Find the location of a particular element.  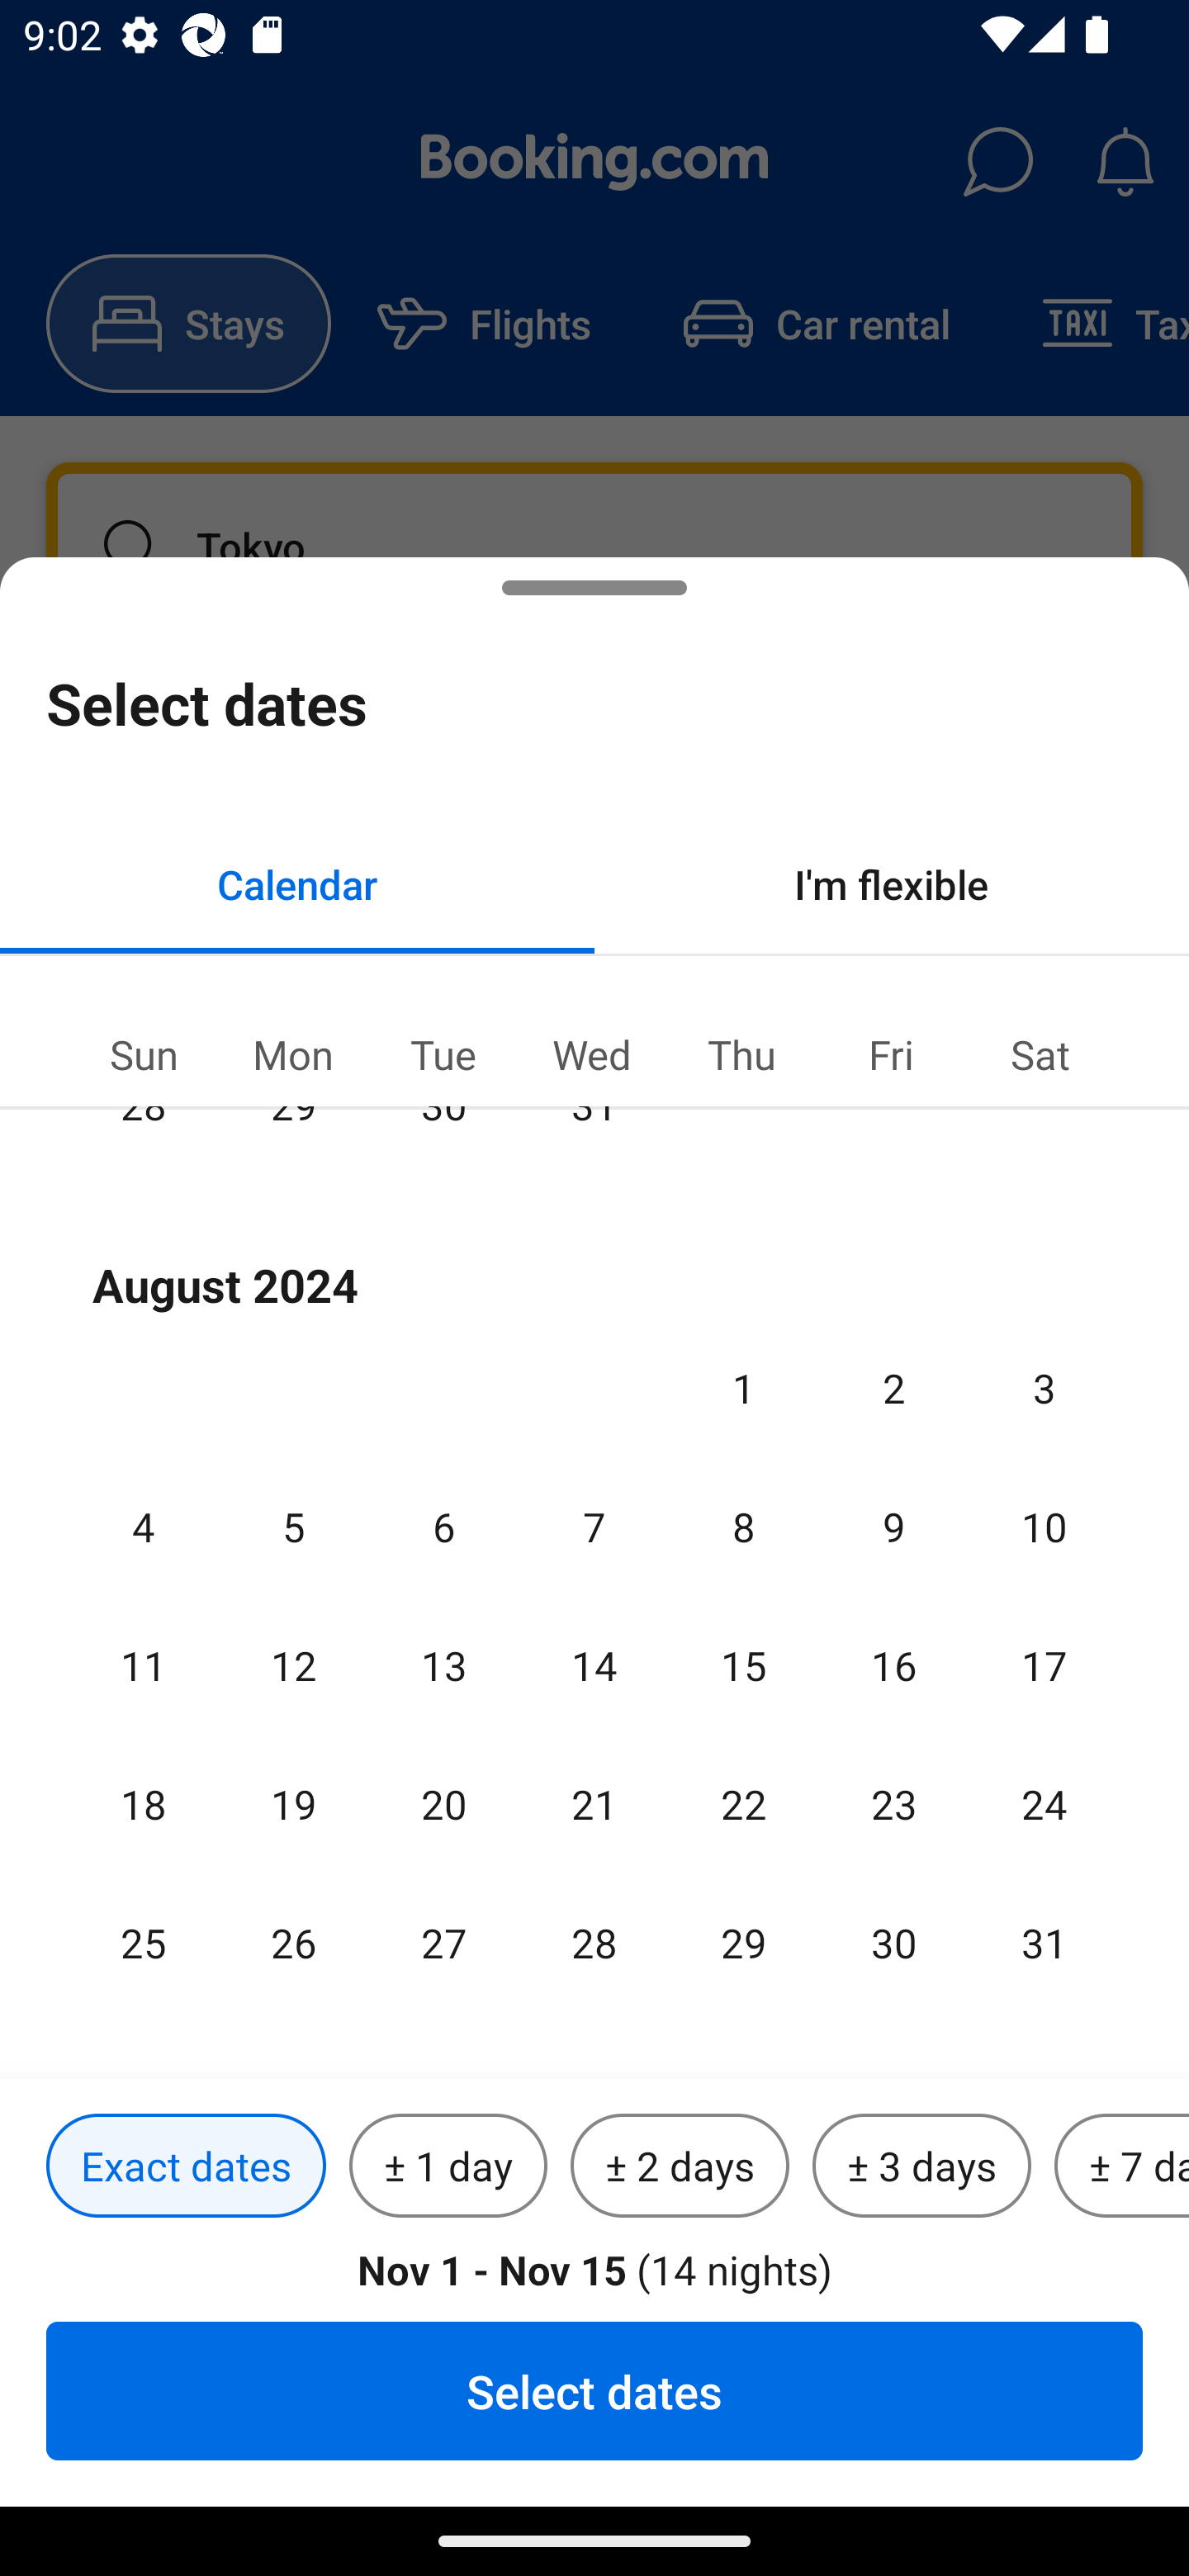

Select dates is located at coordinates (594, 2390).